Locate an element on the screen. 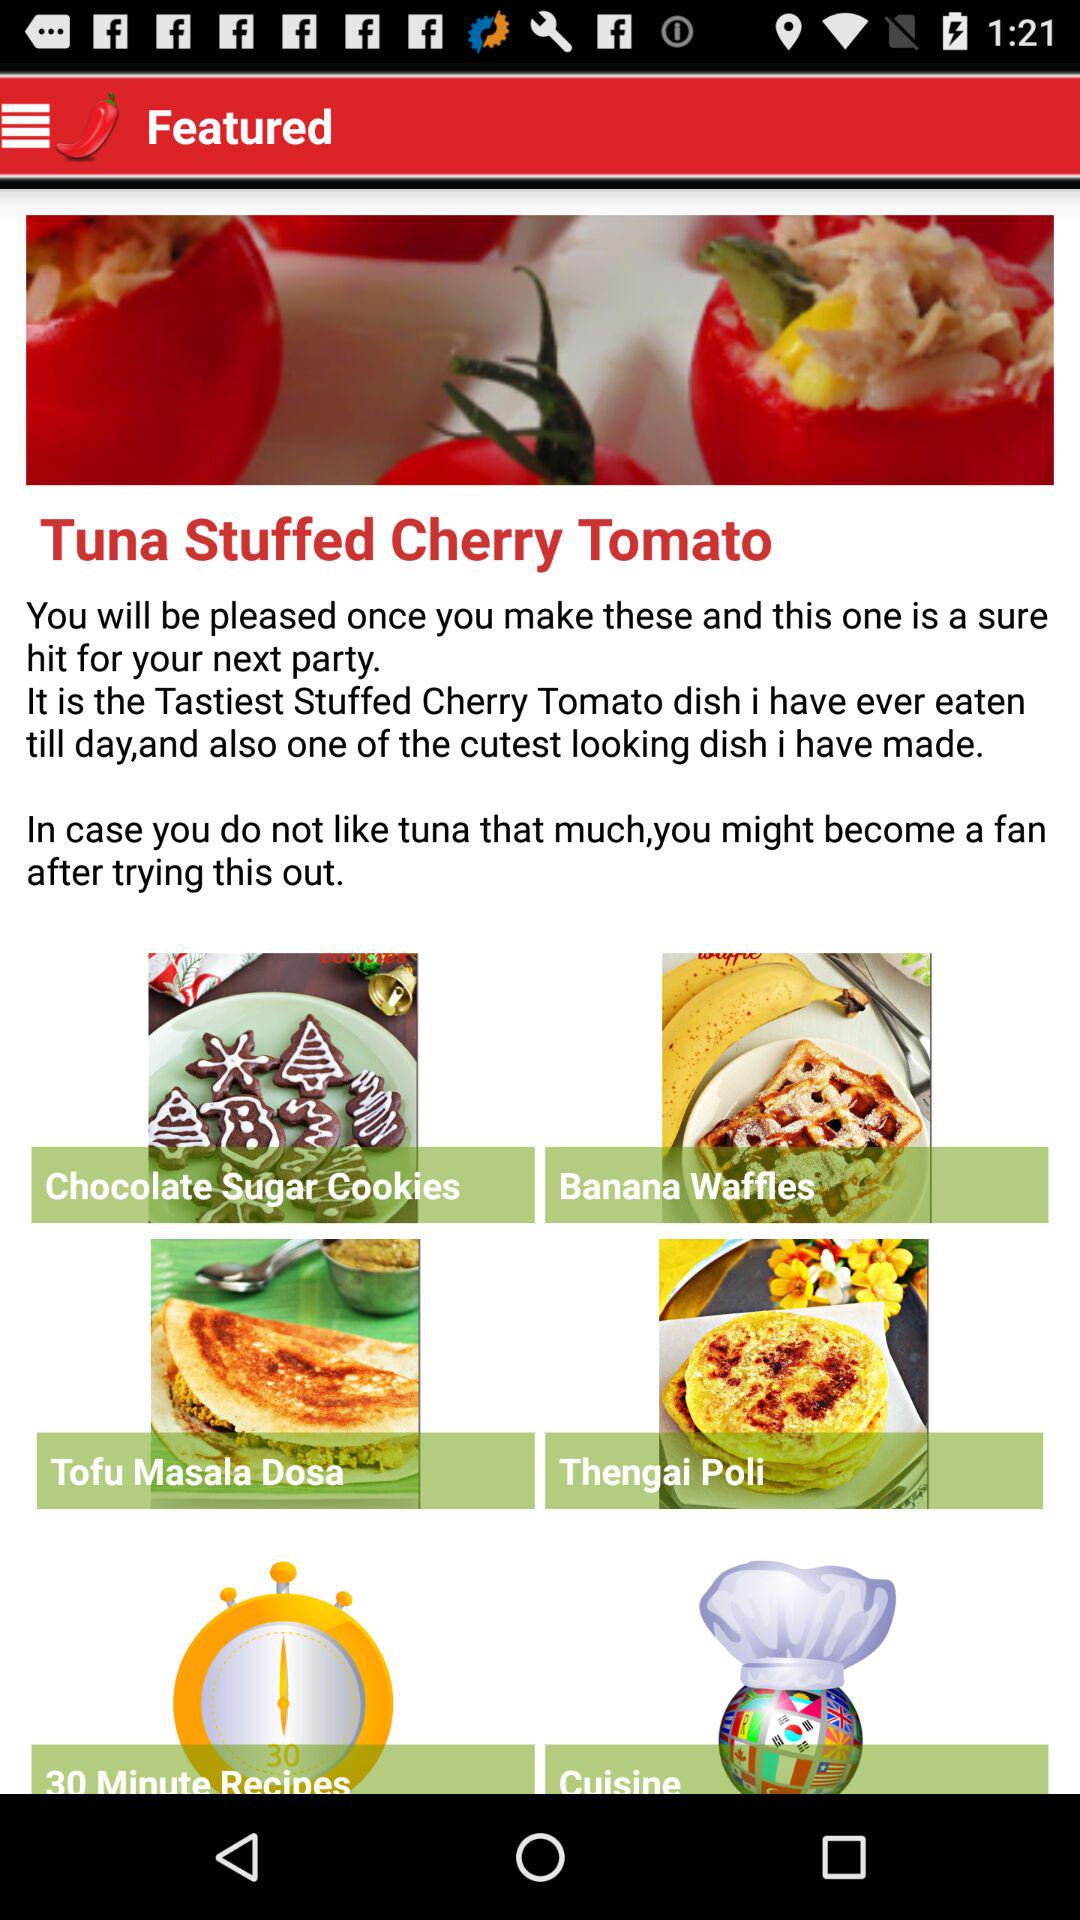 This screenshot has height=1920, width=1080. 30 minute recipes is located at coordinates (282, 1672).